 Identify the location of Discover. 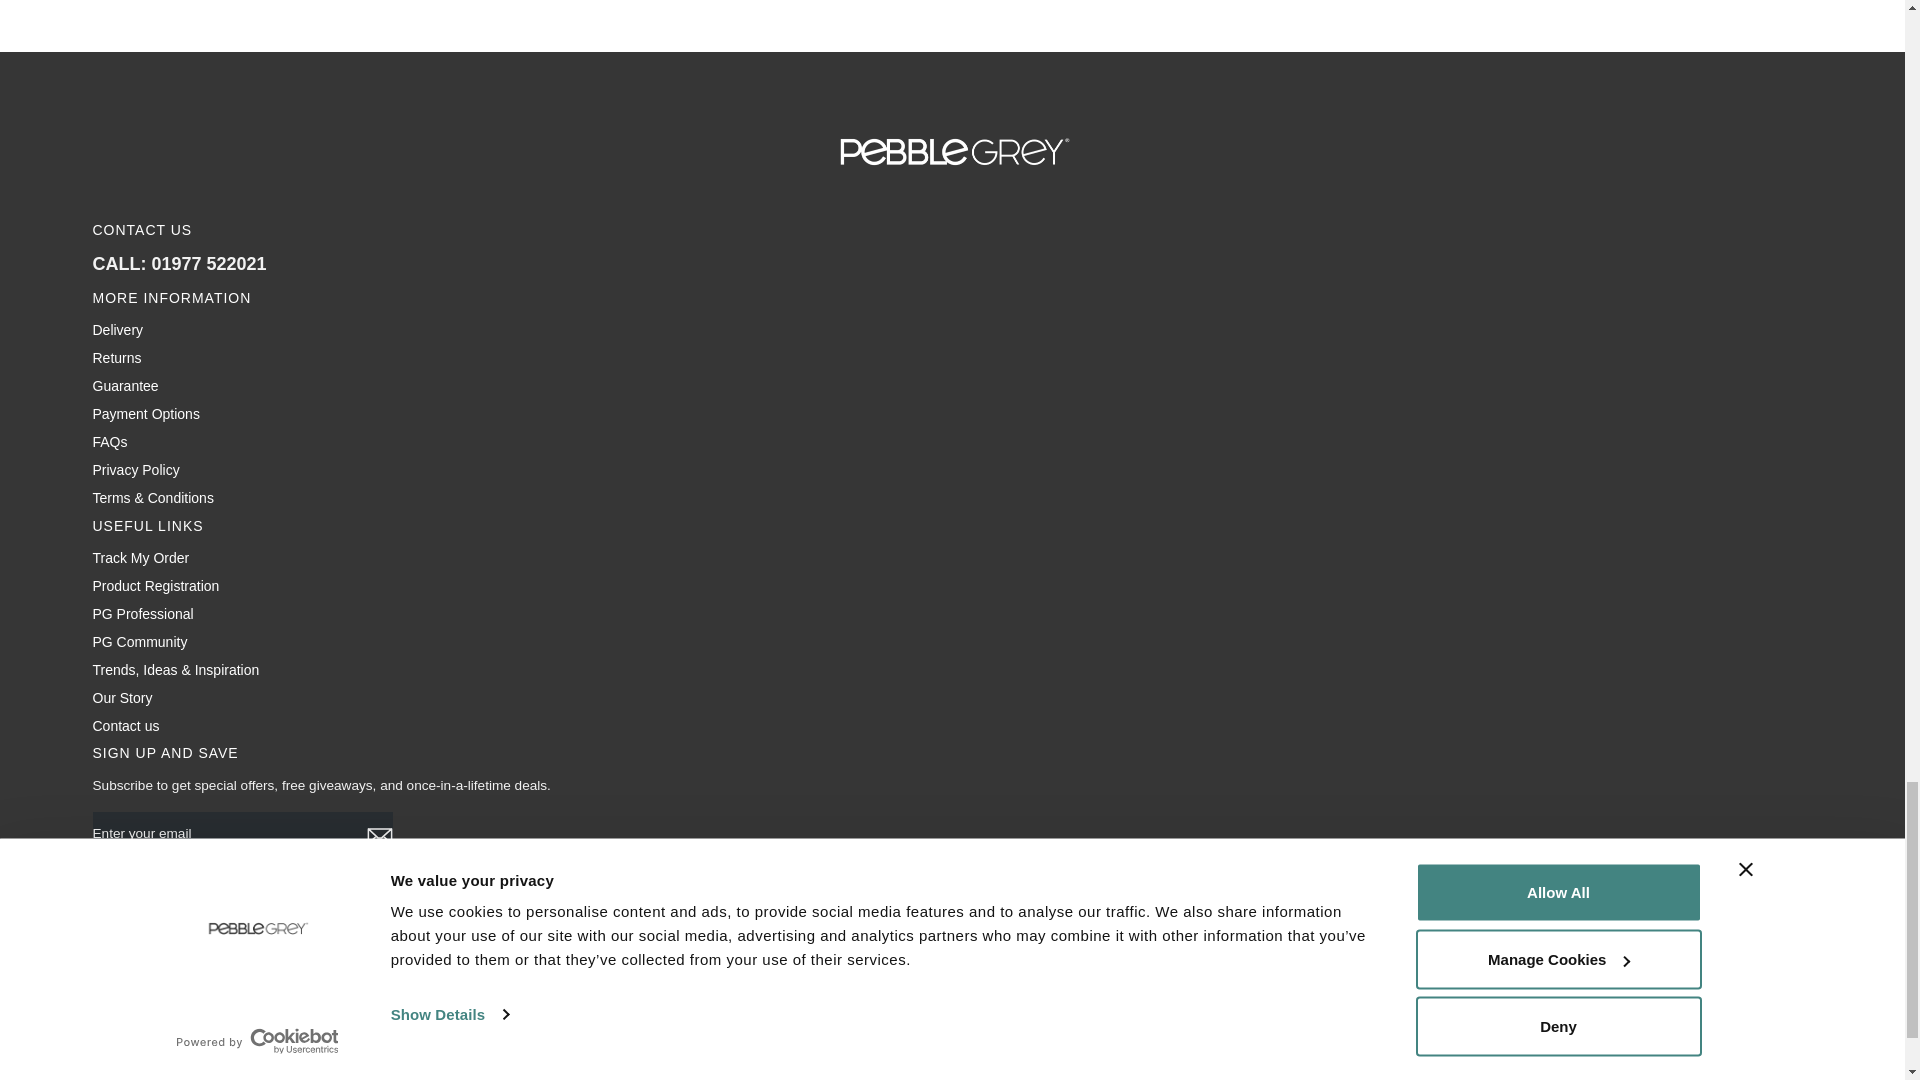
(253, 958).